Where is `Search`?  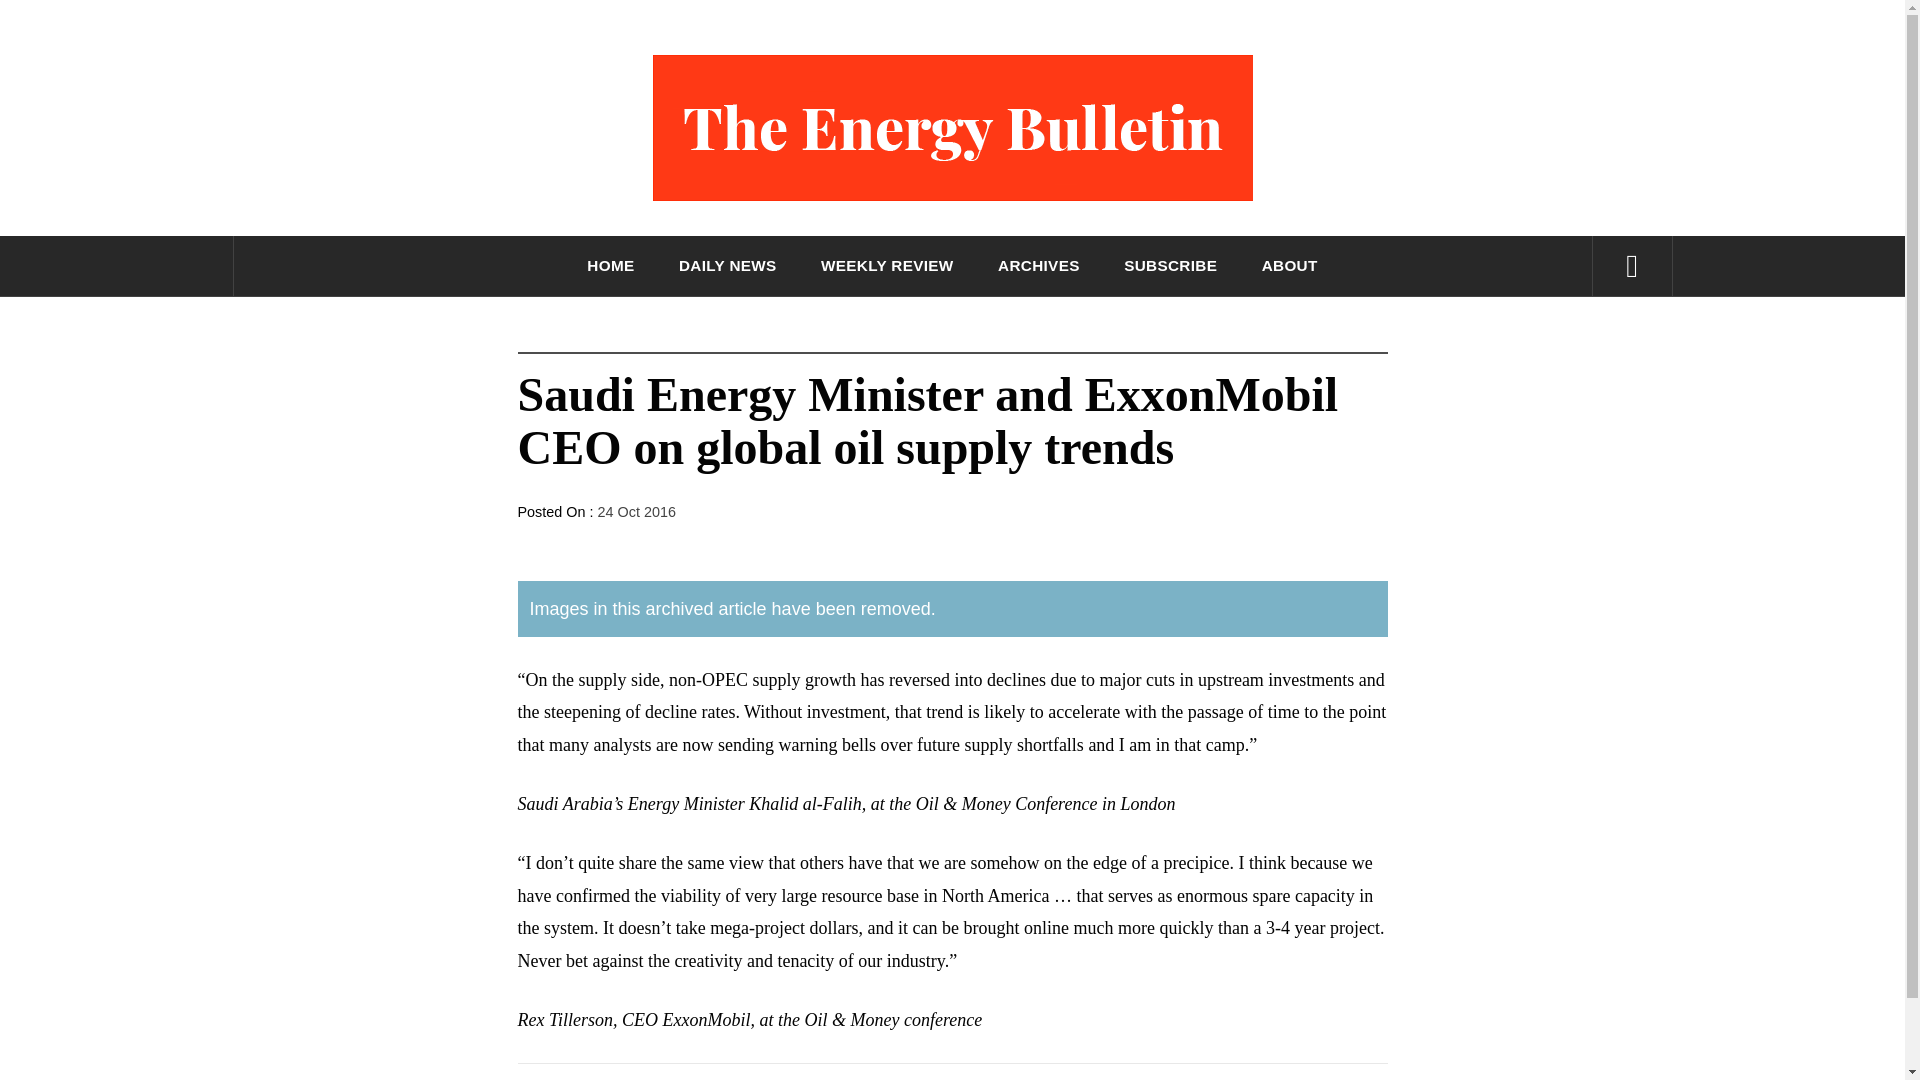
Search is located at coordinates (1052, 50).